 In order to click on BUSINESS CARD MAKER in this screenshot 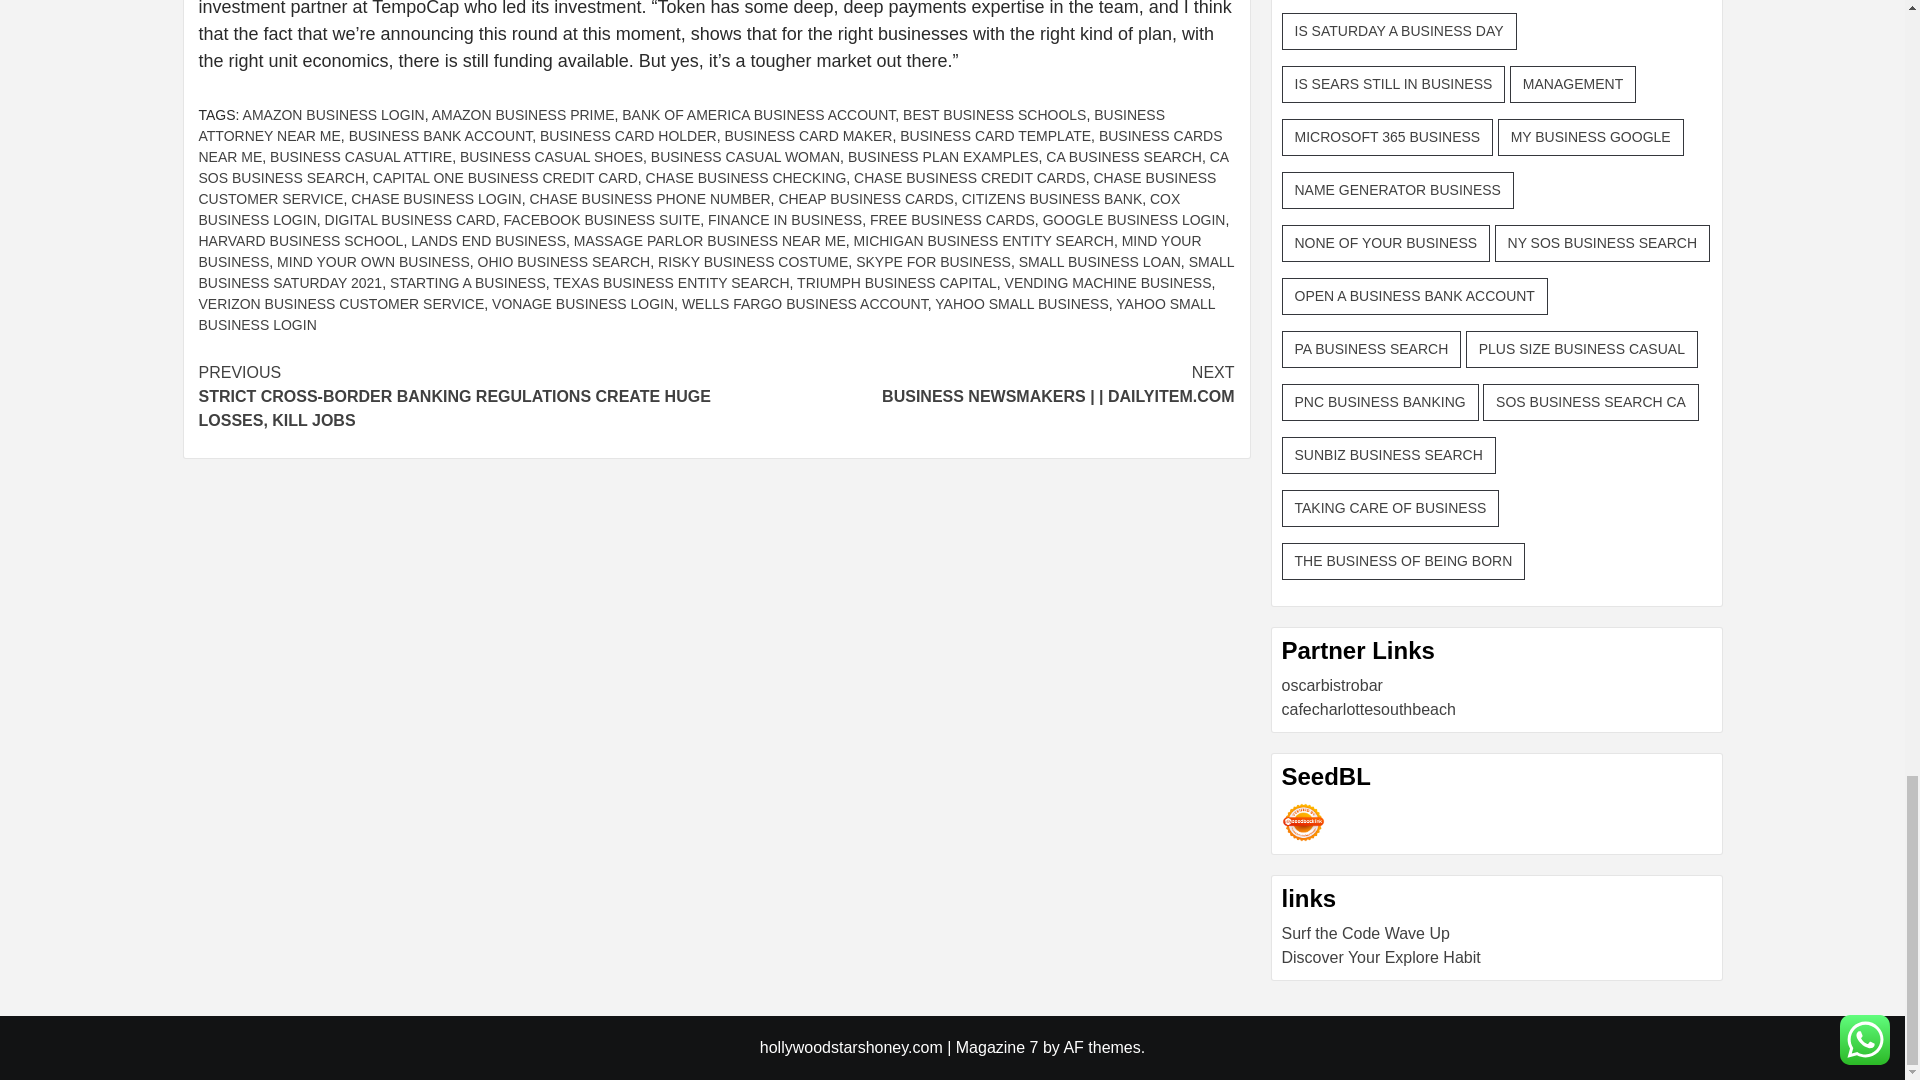, I will do `click(808, 136)`.